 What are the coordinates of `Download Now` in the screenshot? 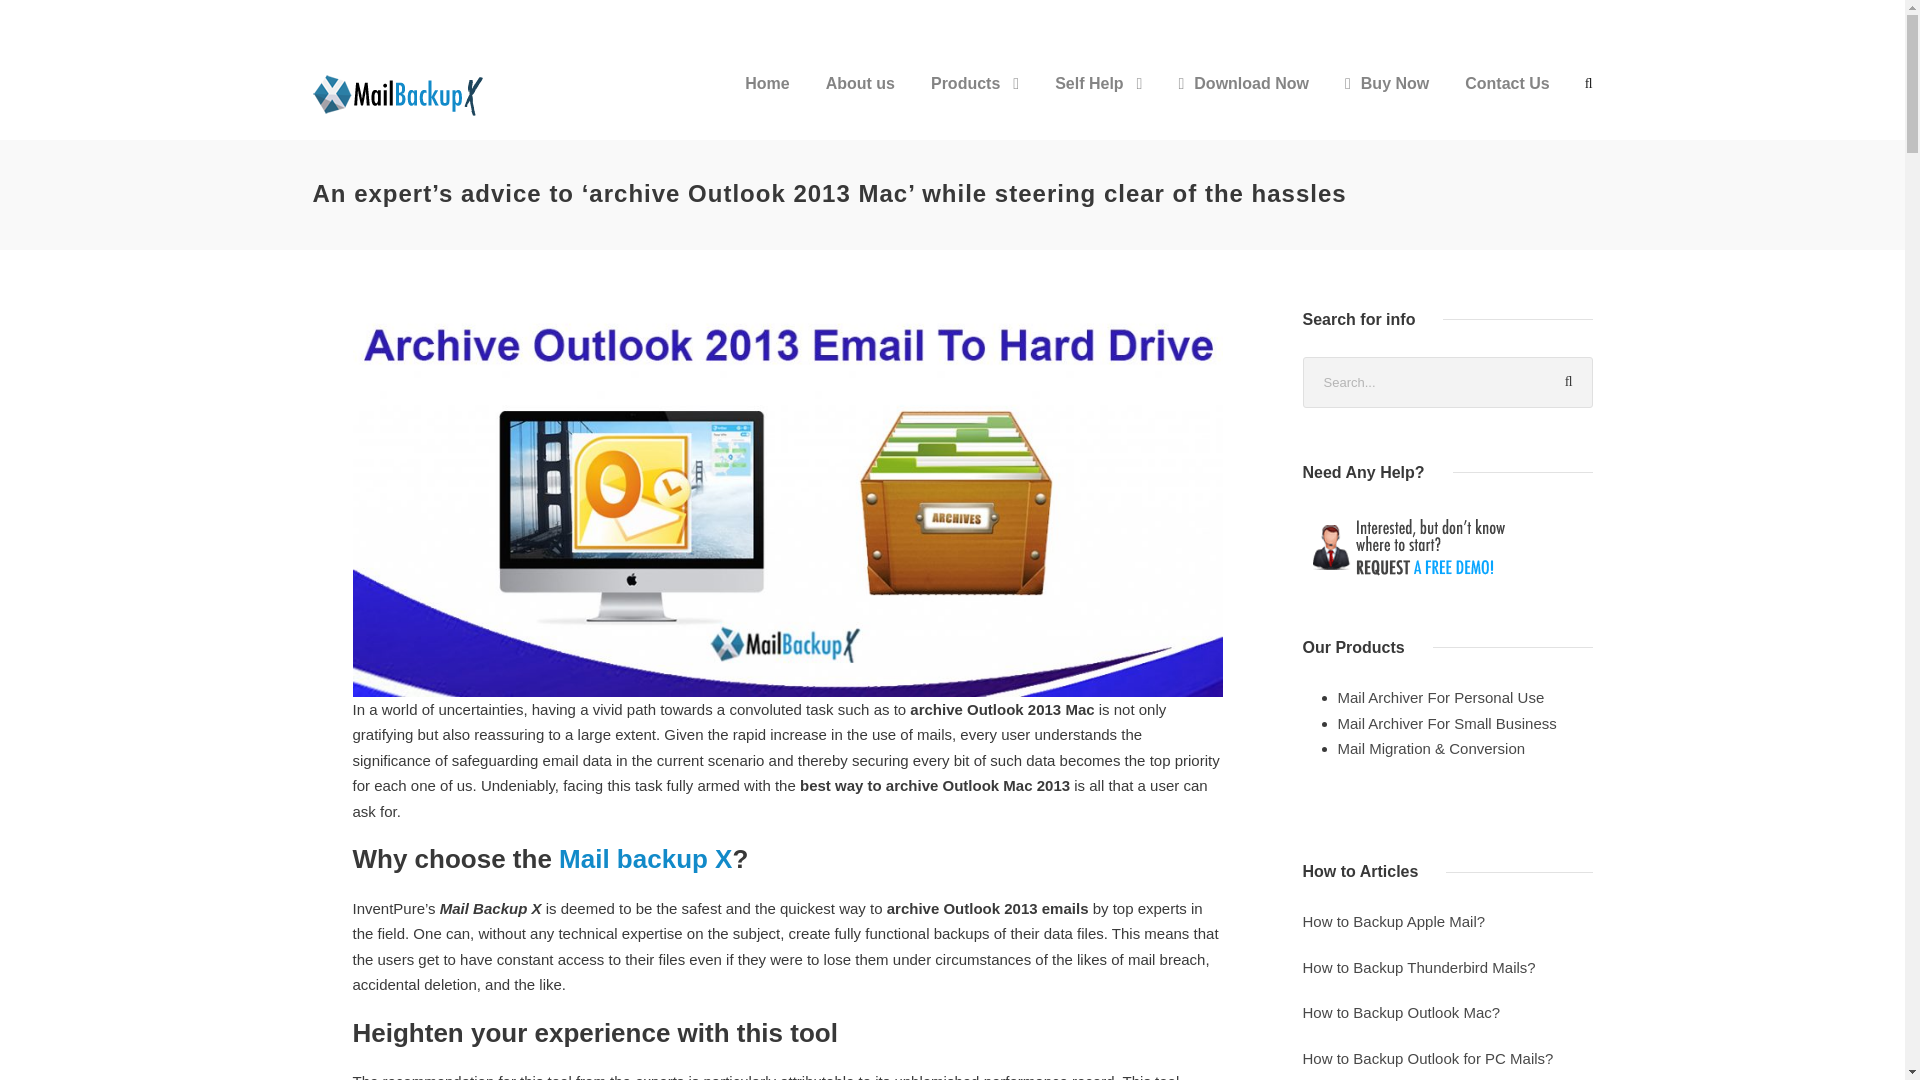 It's located at (1244, 100).